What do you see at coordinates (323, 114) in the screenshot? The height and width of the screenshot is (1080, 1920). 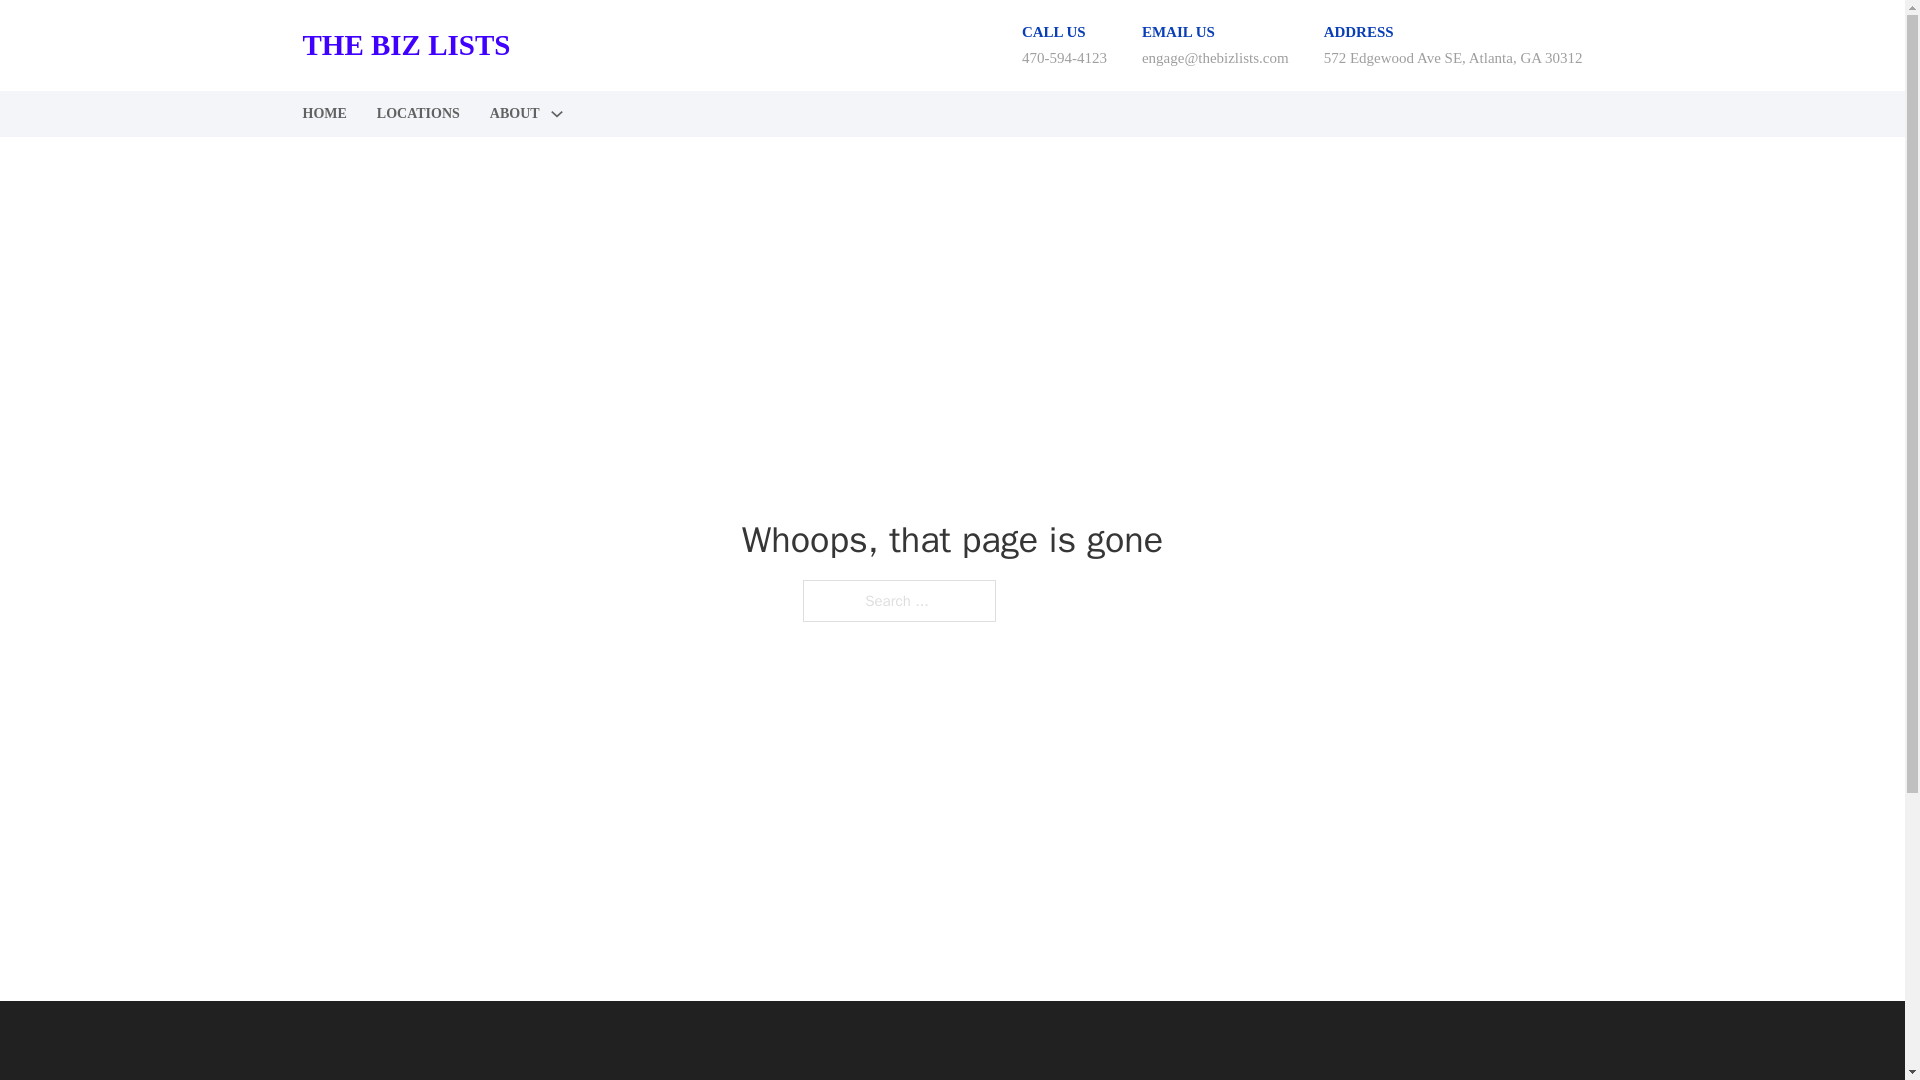 I see `HOME` at bounding box center [323, 114].